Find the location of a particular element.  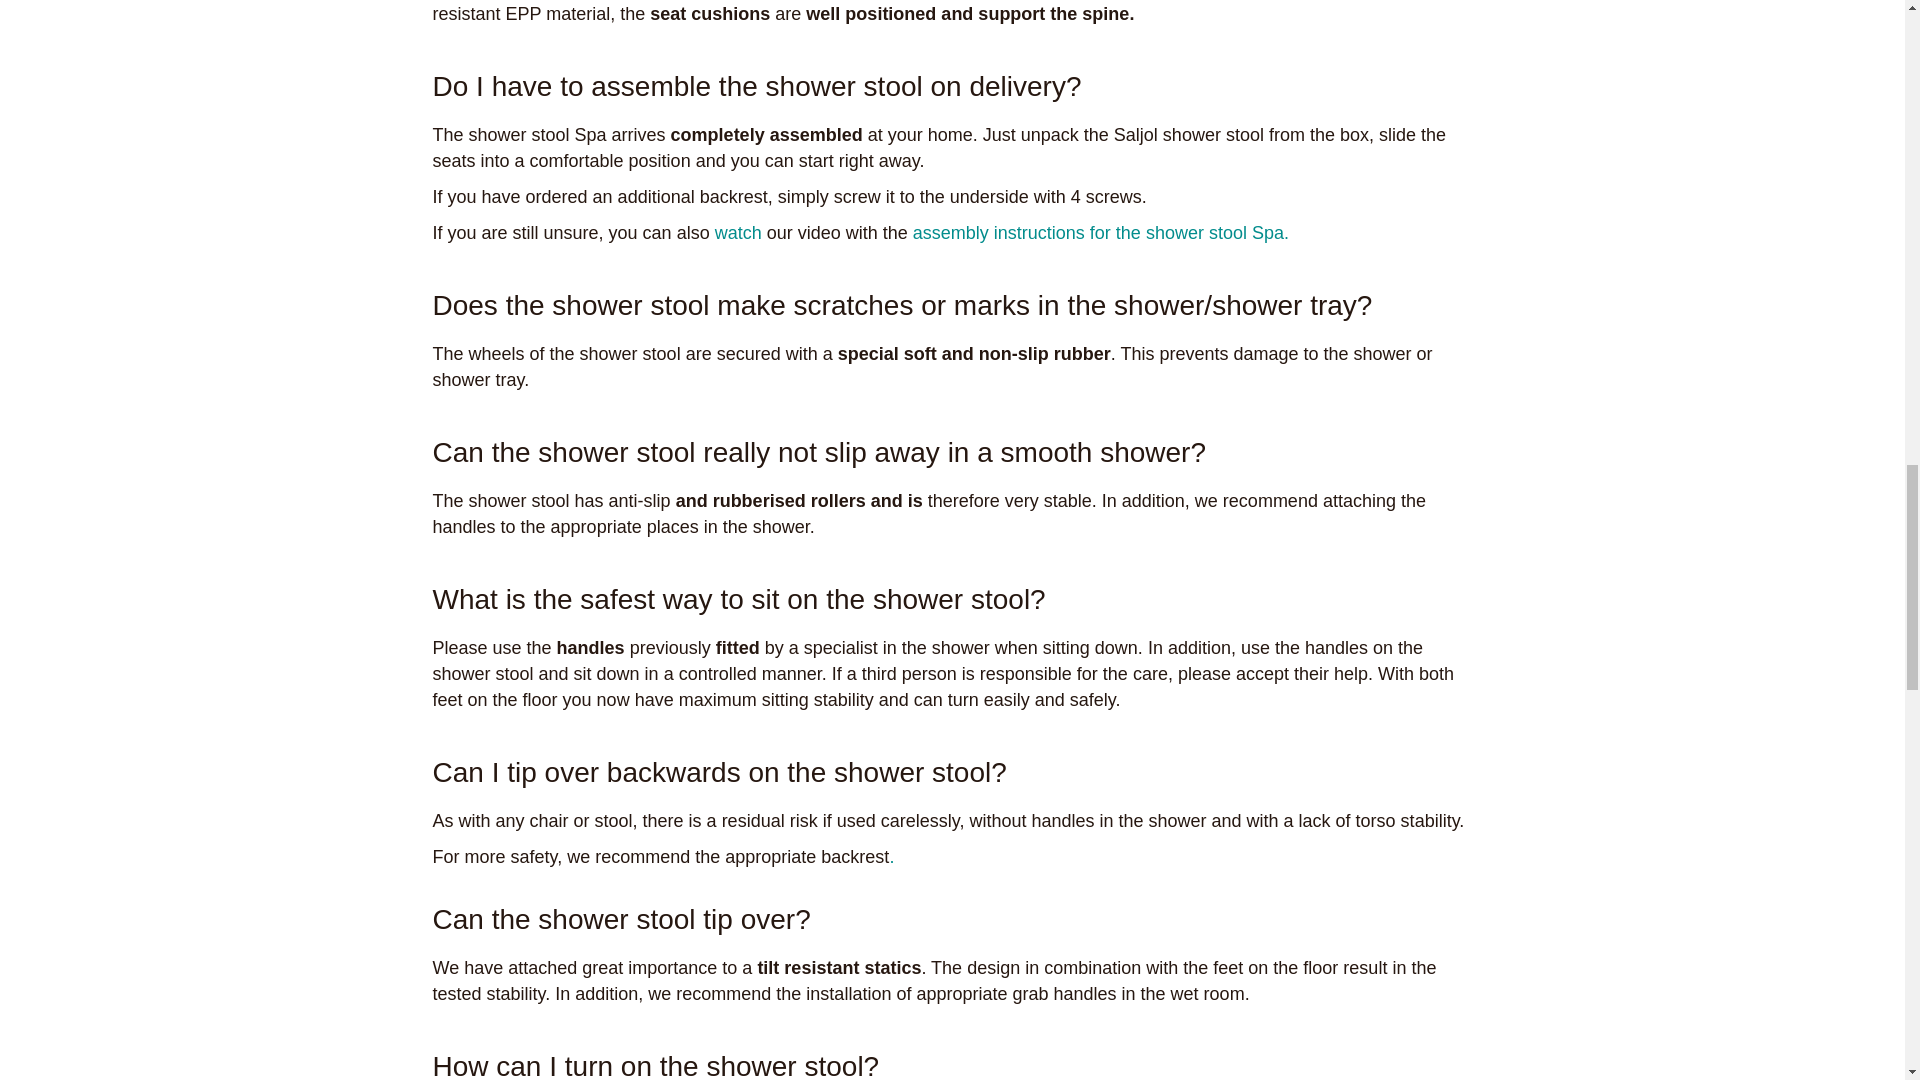

watch is located at coordinates (738, 232).